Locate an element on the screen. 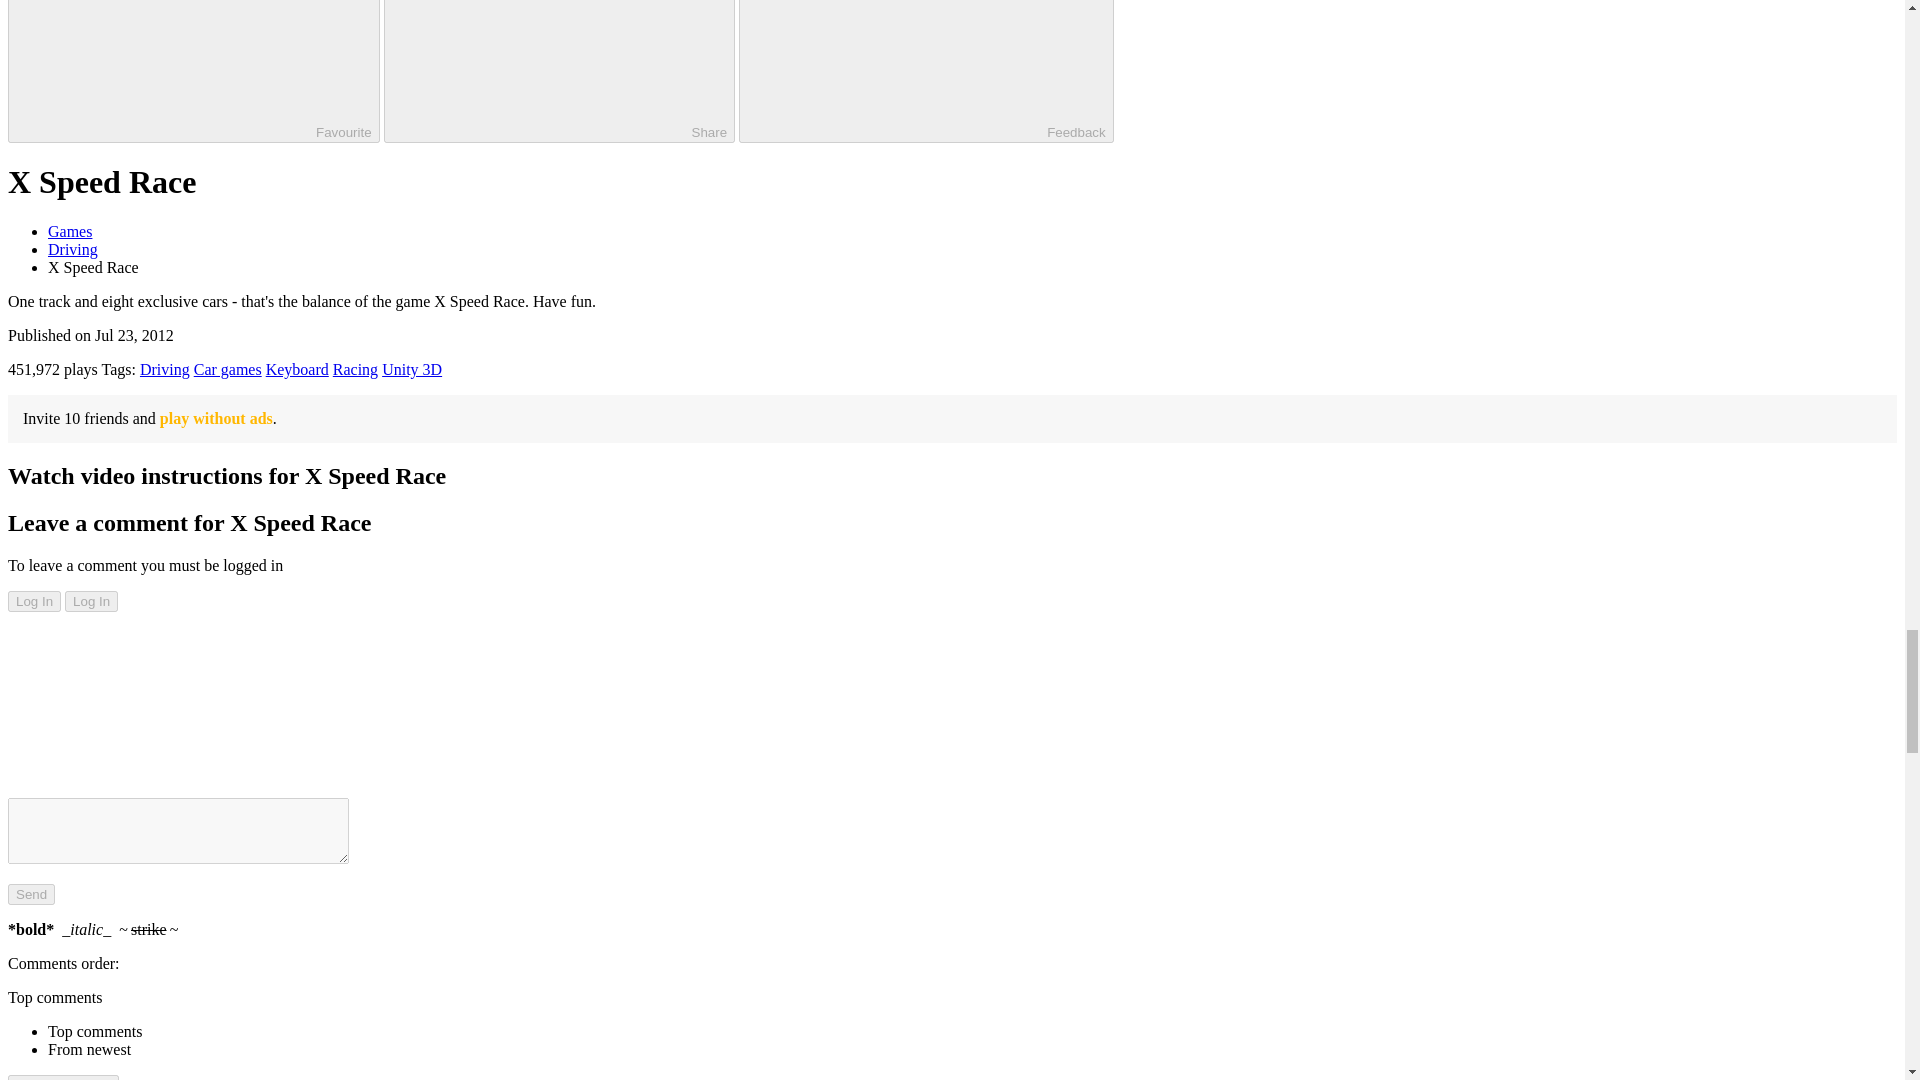 The height and width of the screenshot is (1080, 1920). Driving is located at coordinates (72, 249).